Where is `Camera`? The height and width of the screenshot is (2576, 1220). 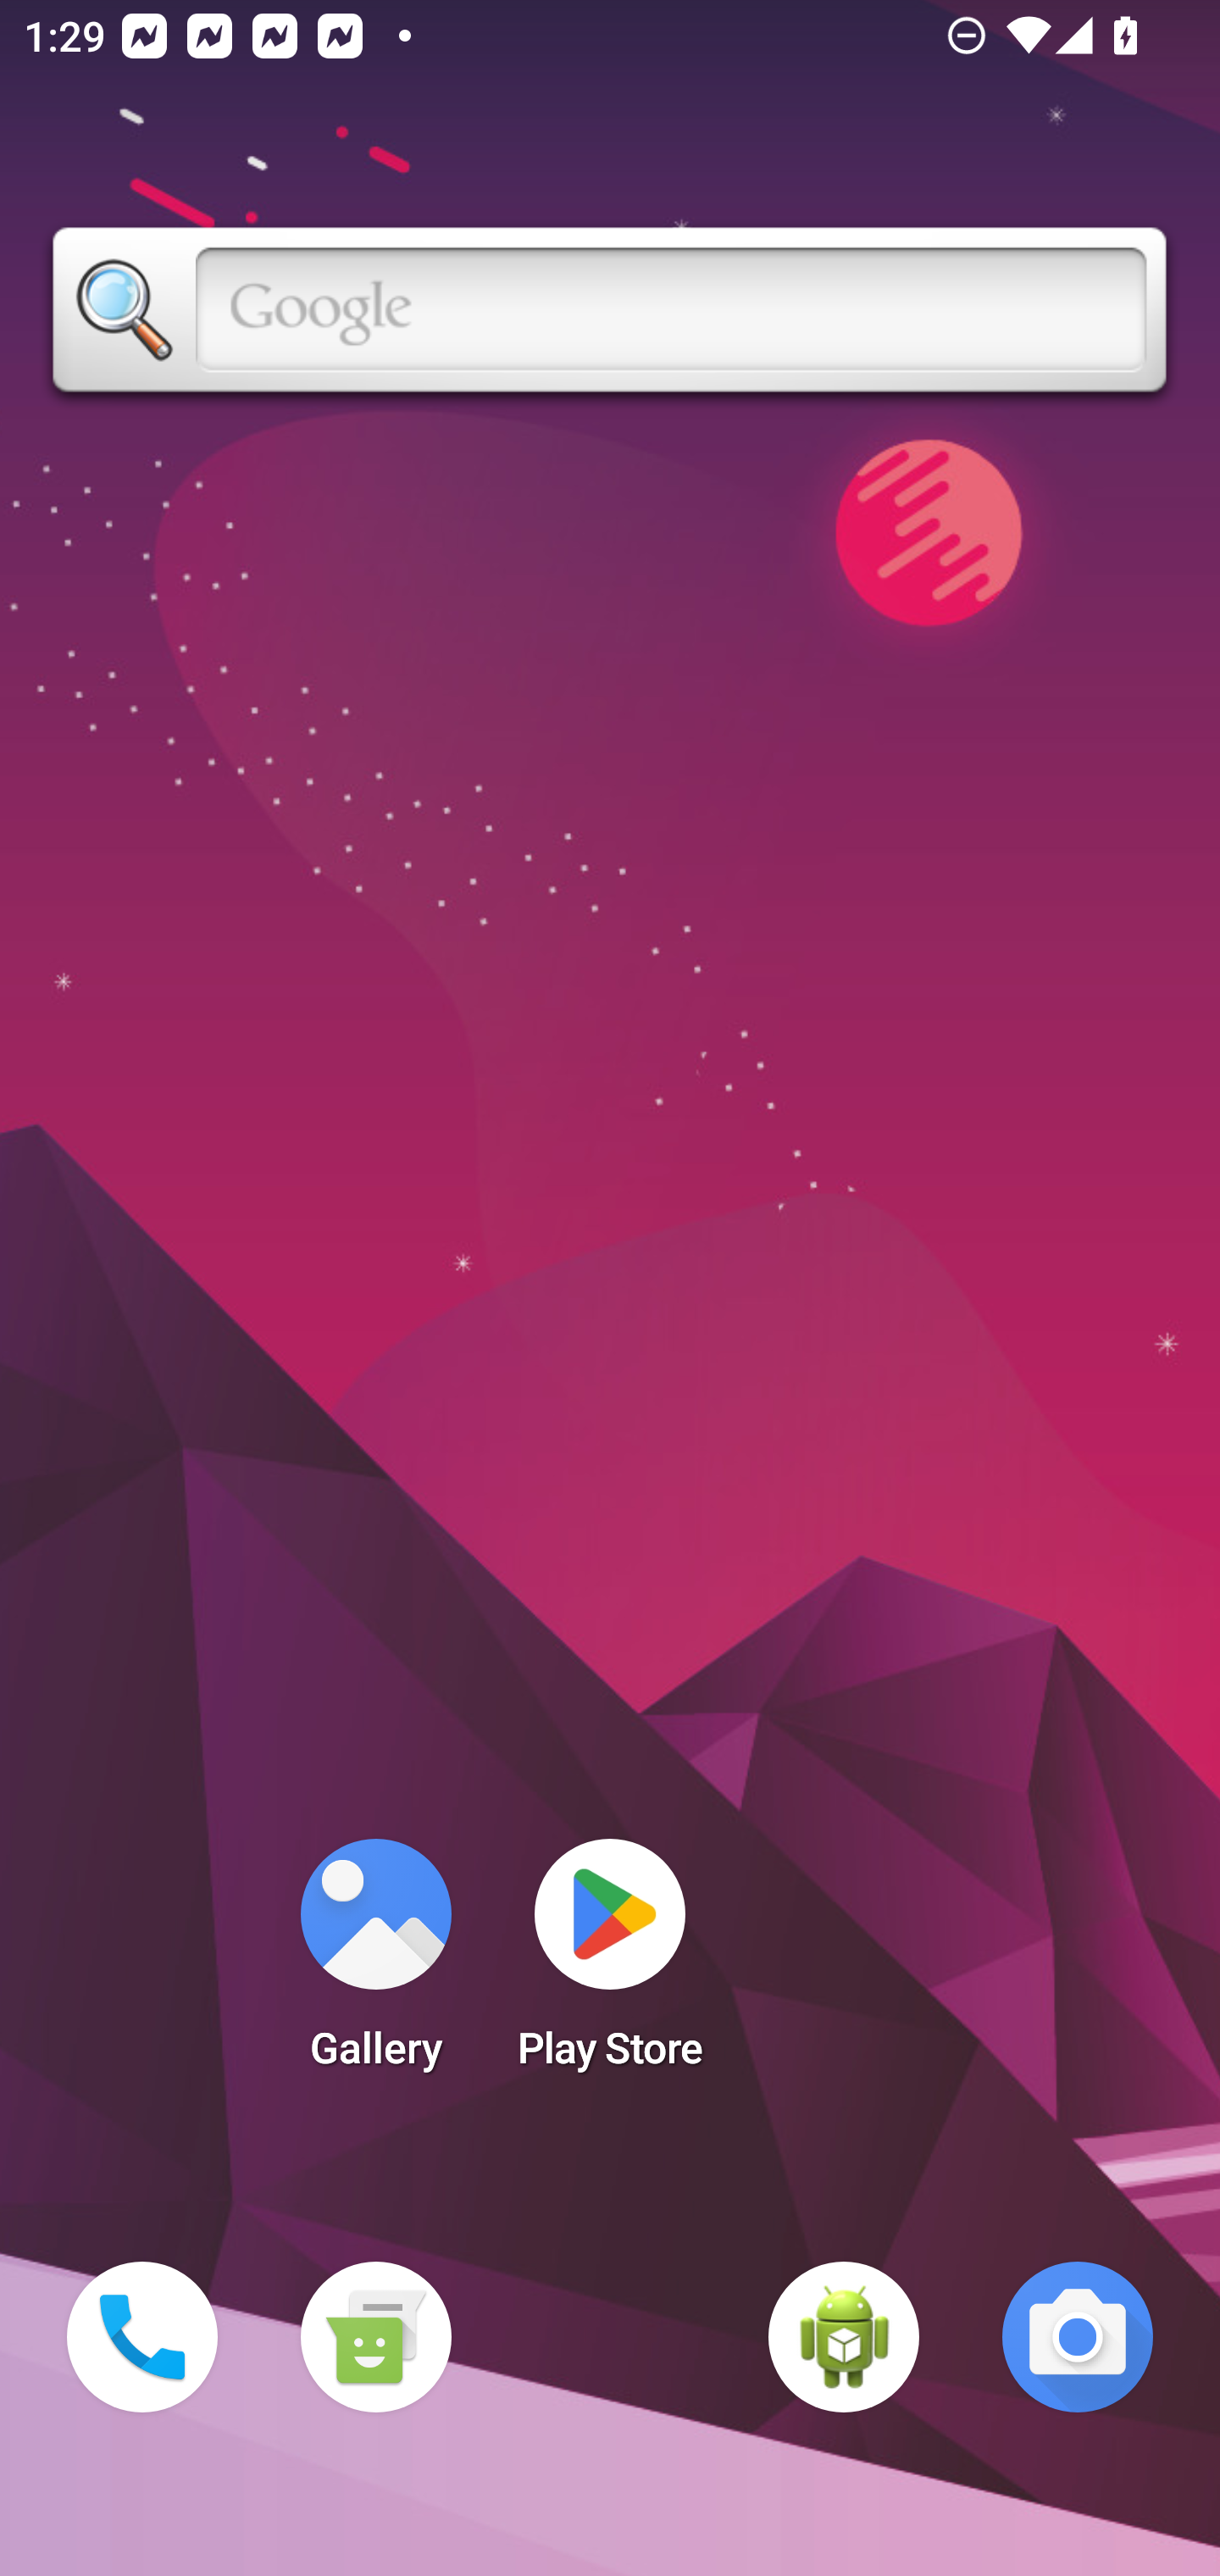 Camera is located at coordinates (1078, 2337).